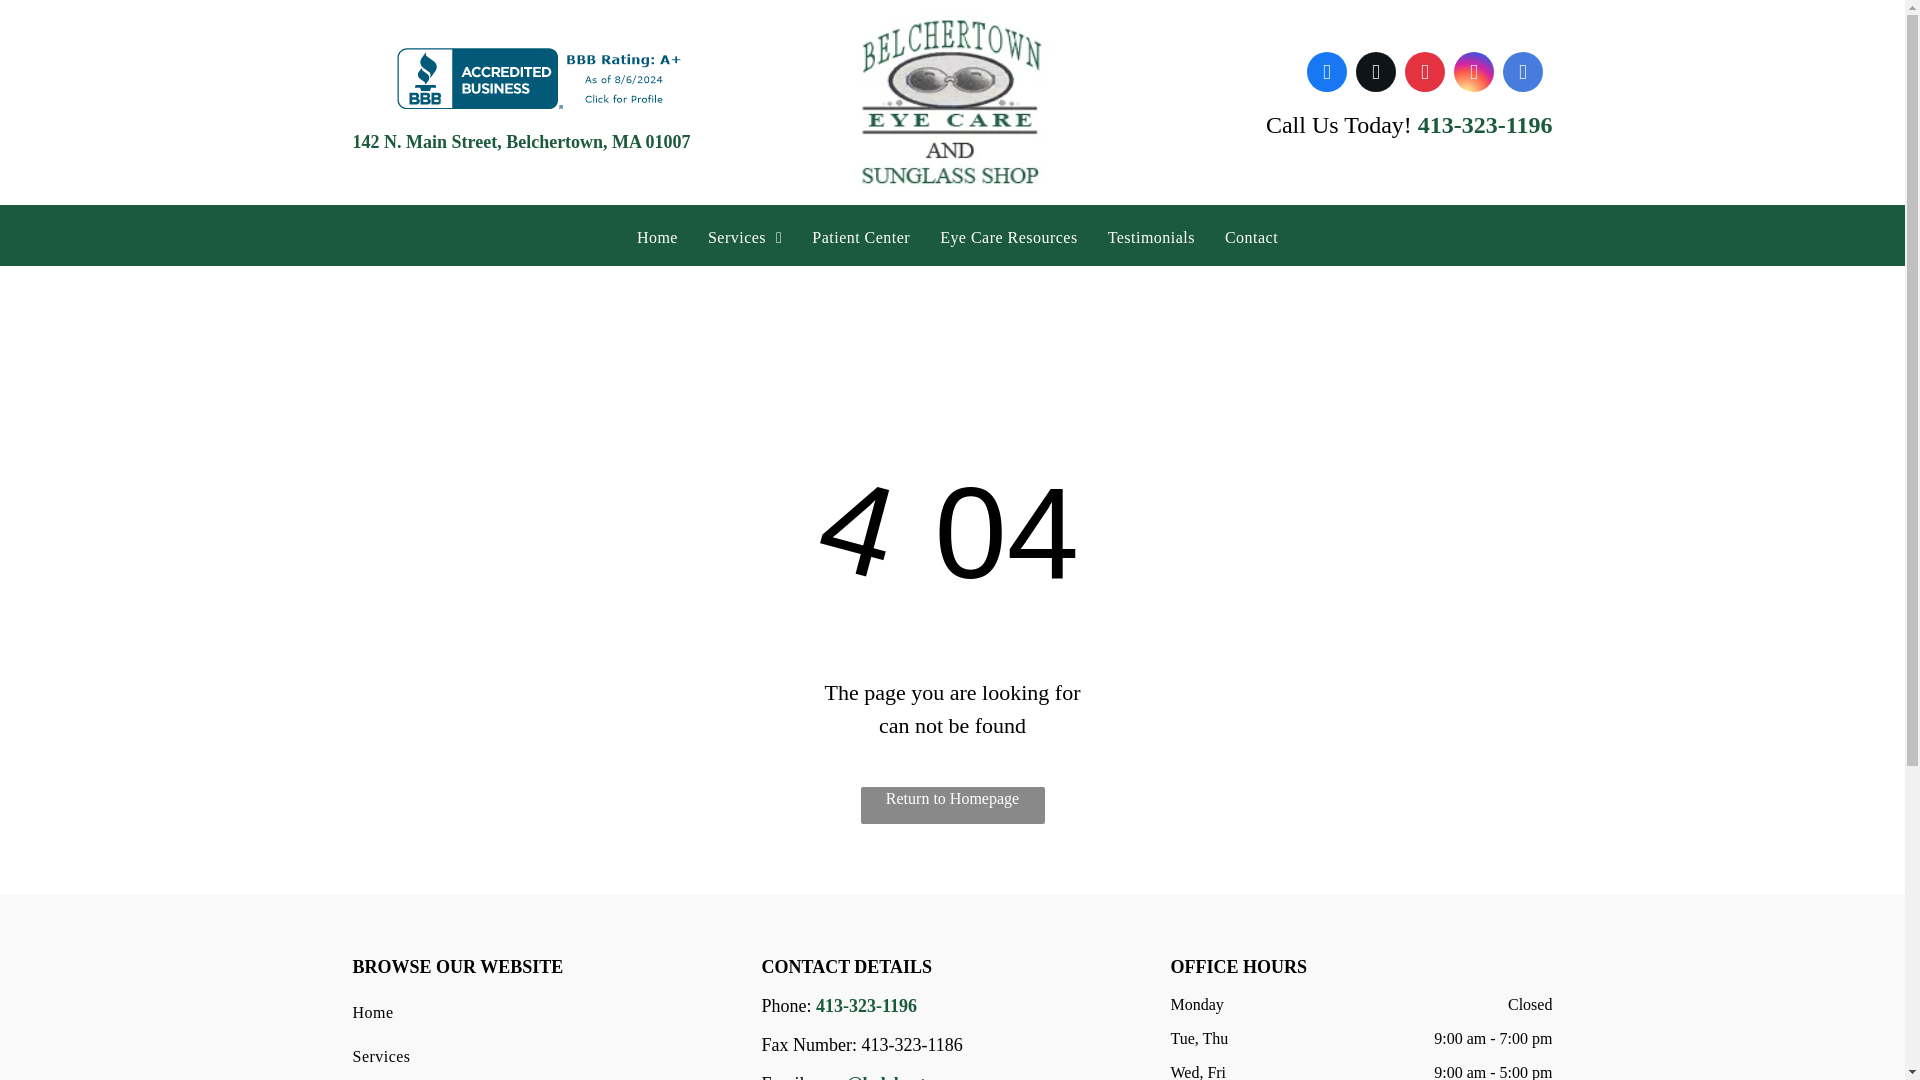 Image resolution: width=1920 pixels, height=1080 pixels. I want to click on Belchertown Eye Care and Sunglass Shop, so click(952, 102).